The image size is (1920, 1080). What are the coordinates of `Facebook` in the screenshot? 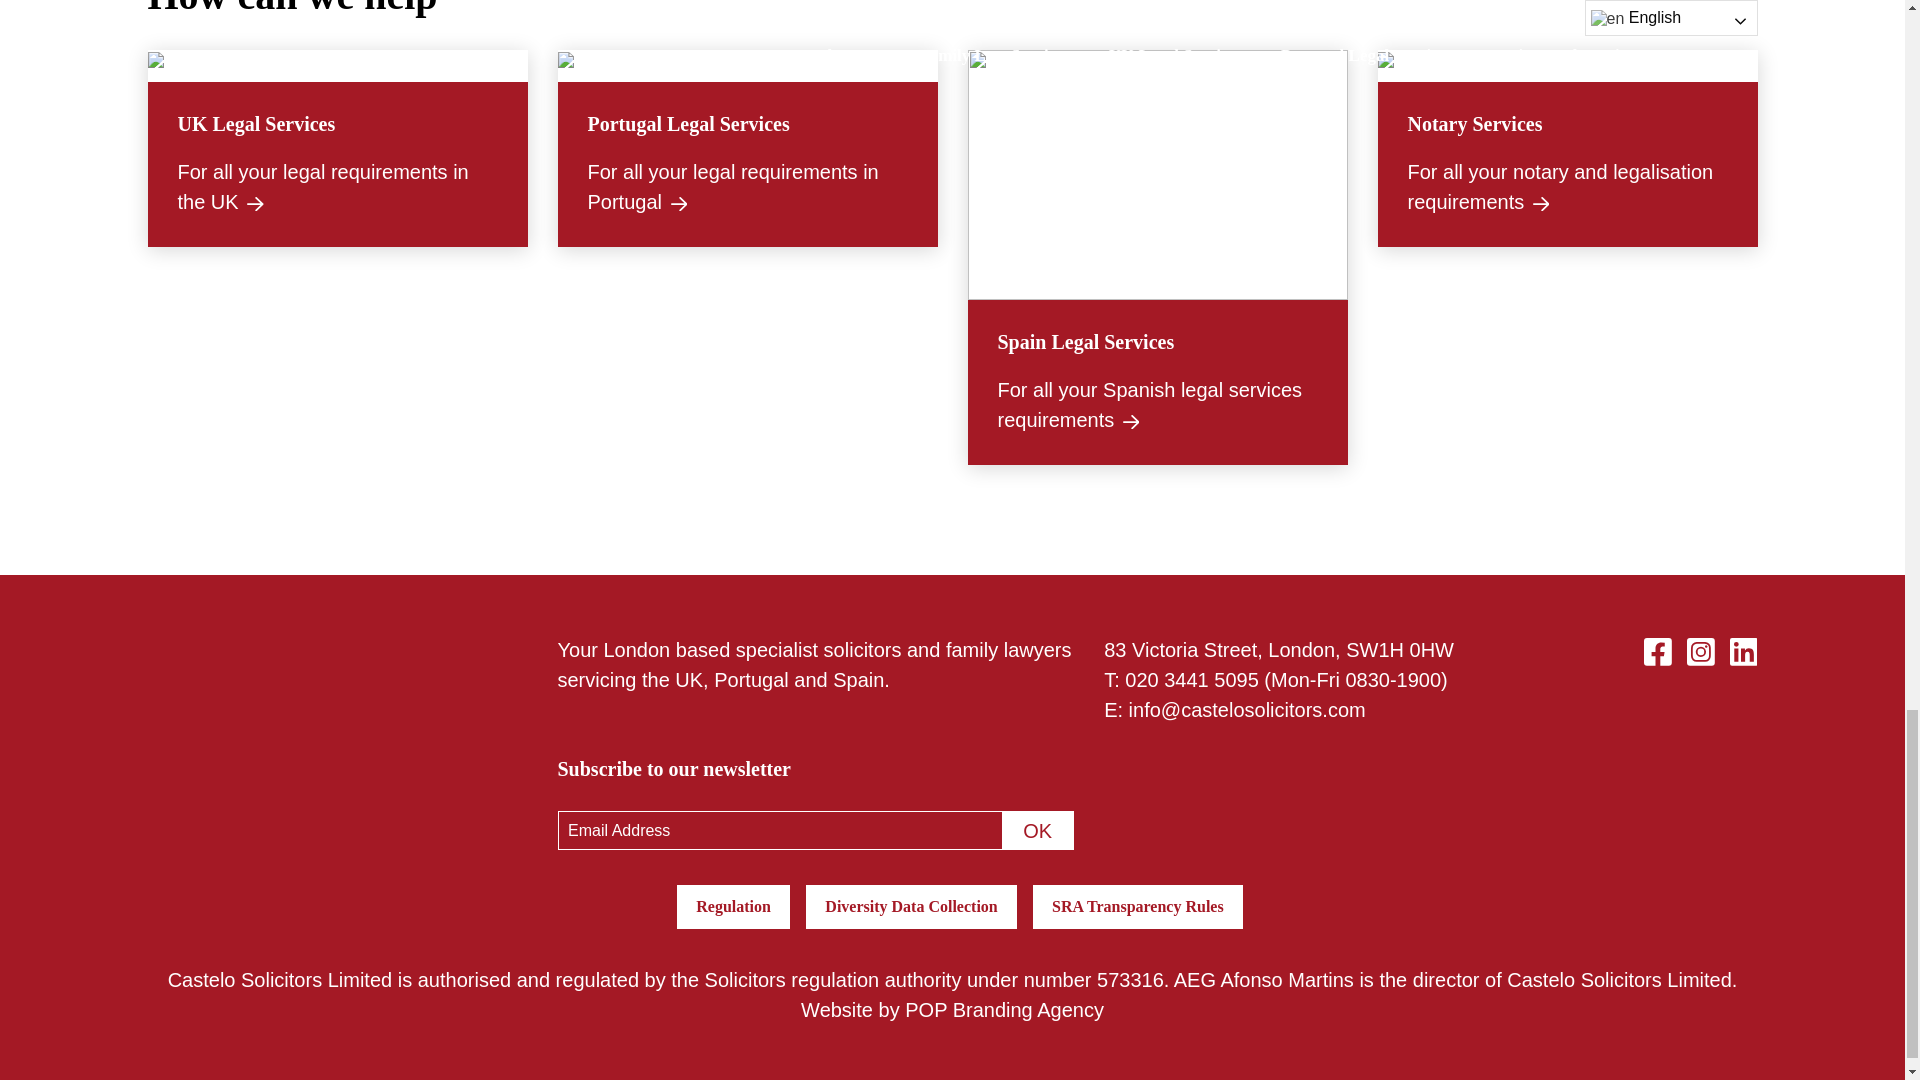 It's located at (1658, 650).